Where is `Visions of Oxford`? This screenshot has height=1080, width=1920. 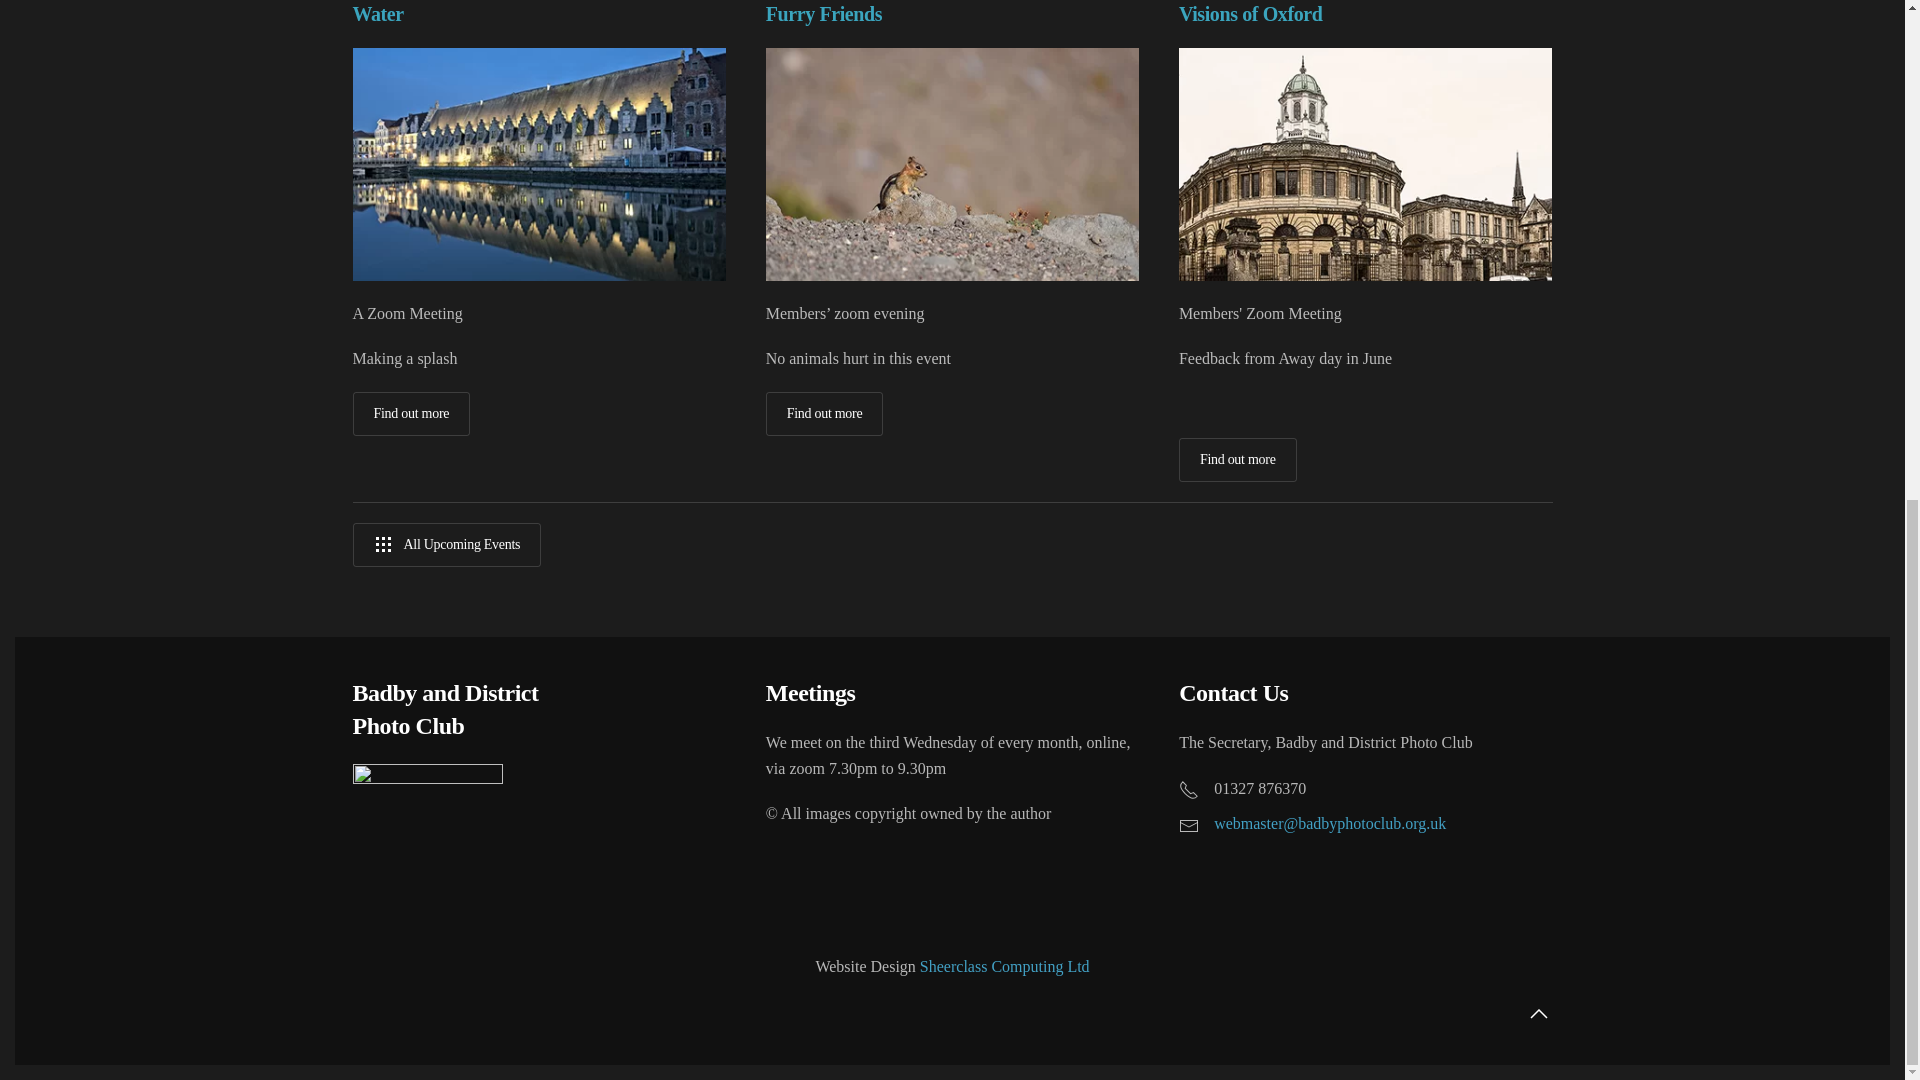
Visions of Oxford is located at coordinates (1250, 14).